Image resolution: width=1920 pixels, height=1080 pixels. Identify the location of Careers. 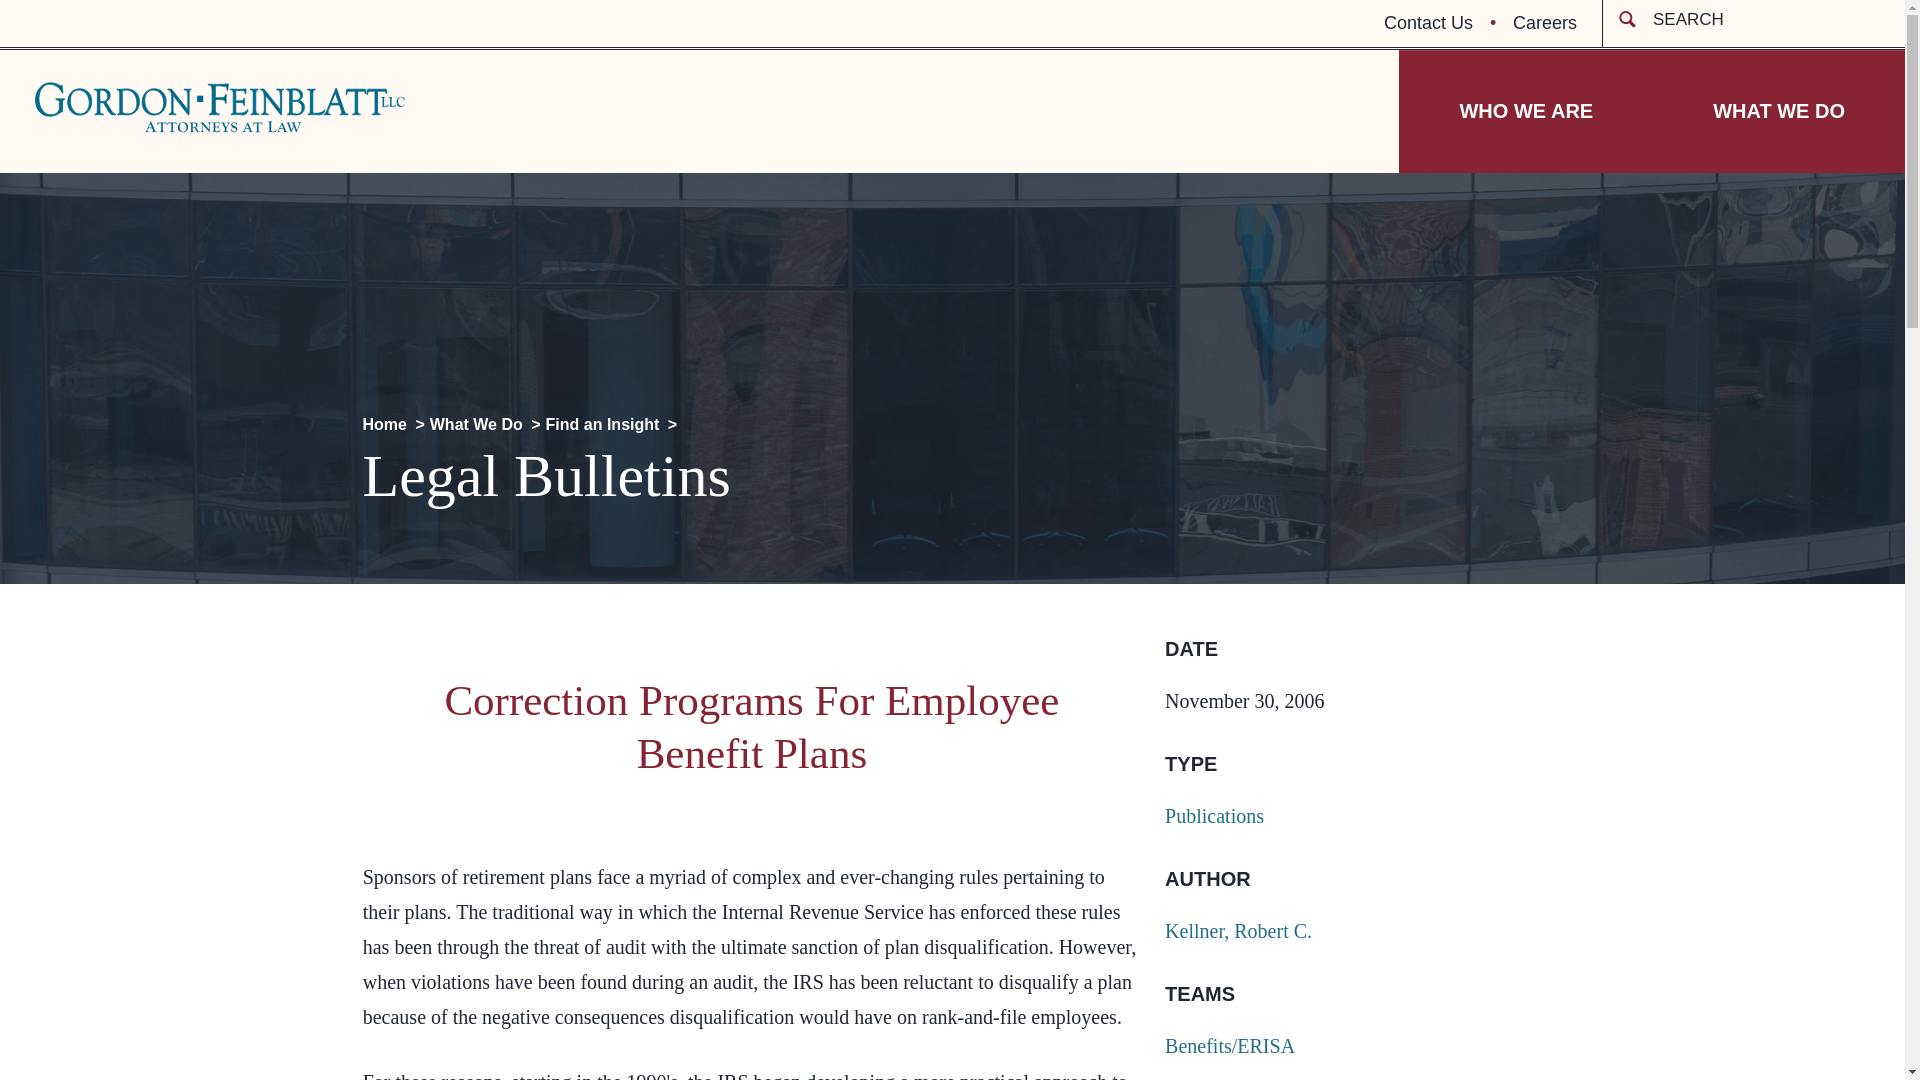
(1544, 24).